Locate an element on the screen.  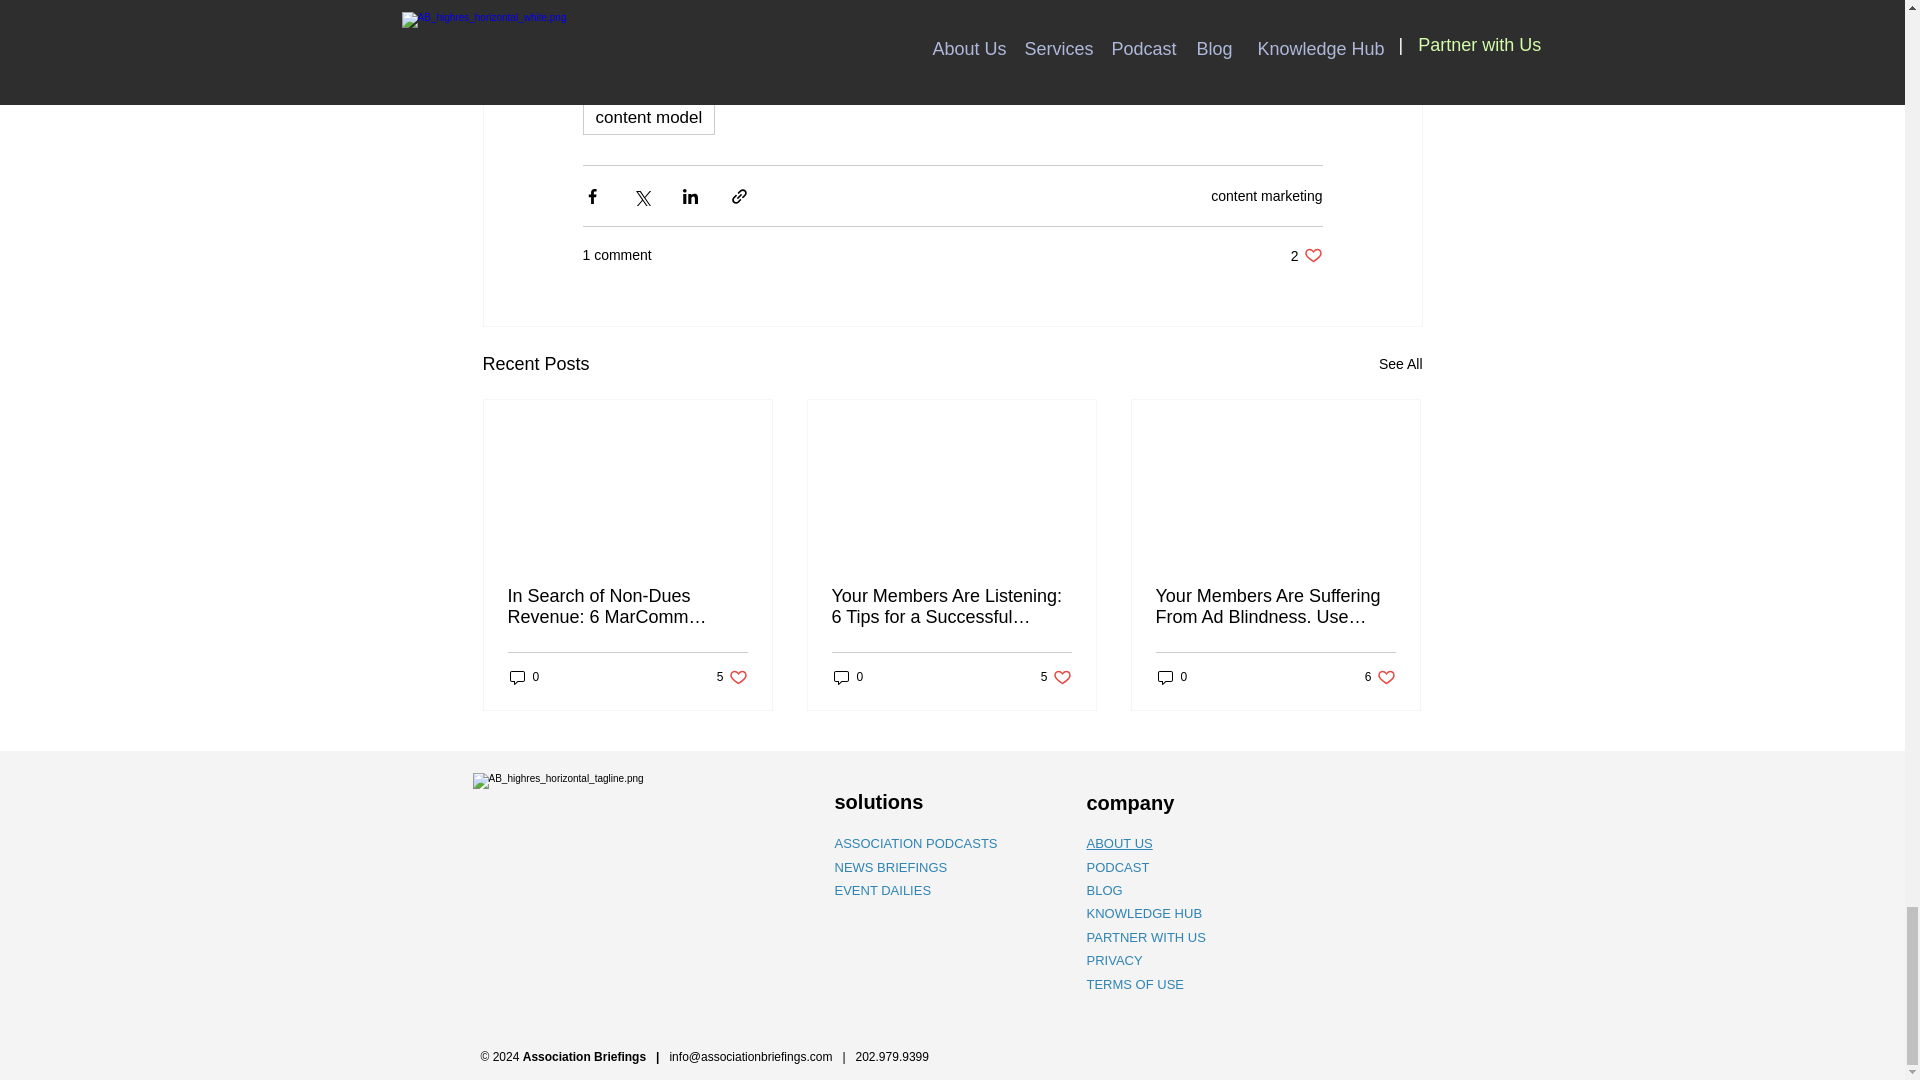
content marketing is located at coordinates (648, 118).